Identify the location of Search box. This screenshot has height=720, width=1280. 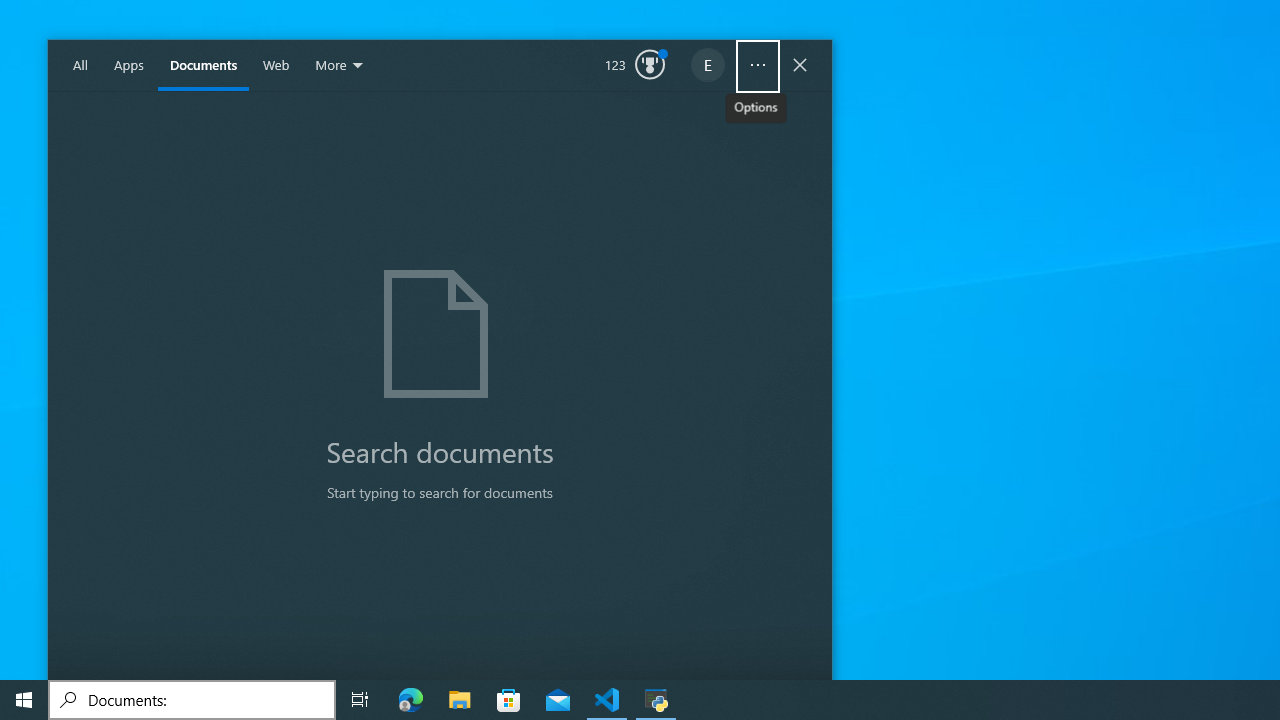
(192, 700).